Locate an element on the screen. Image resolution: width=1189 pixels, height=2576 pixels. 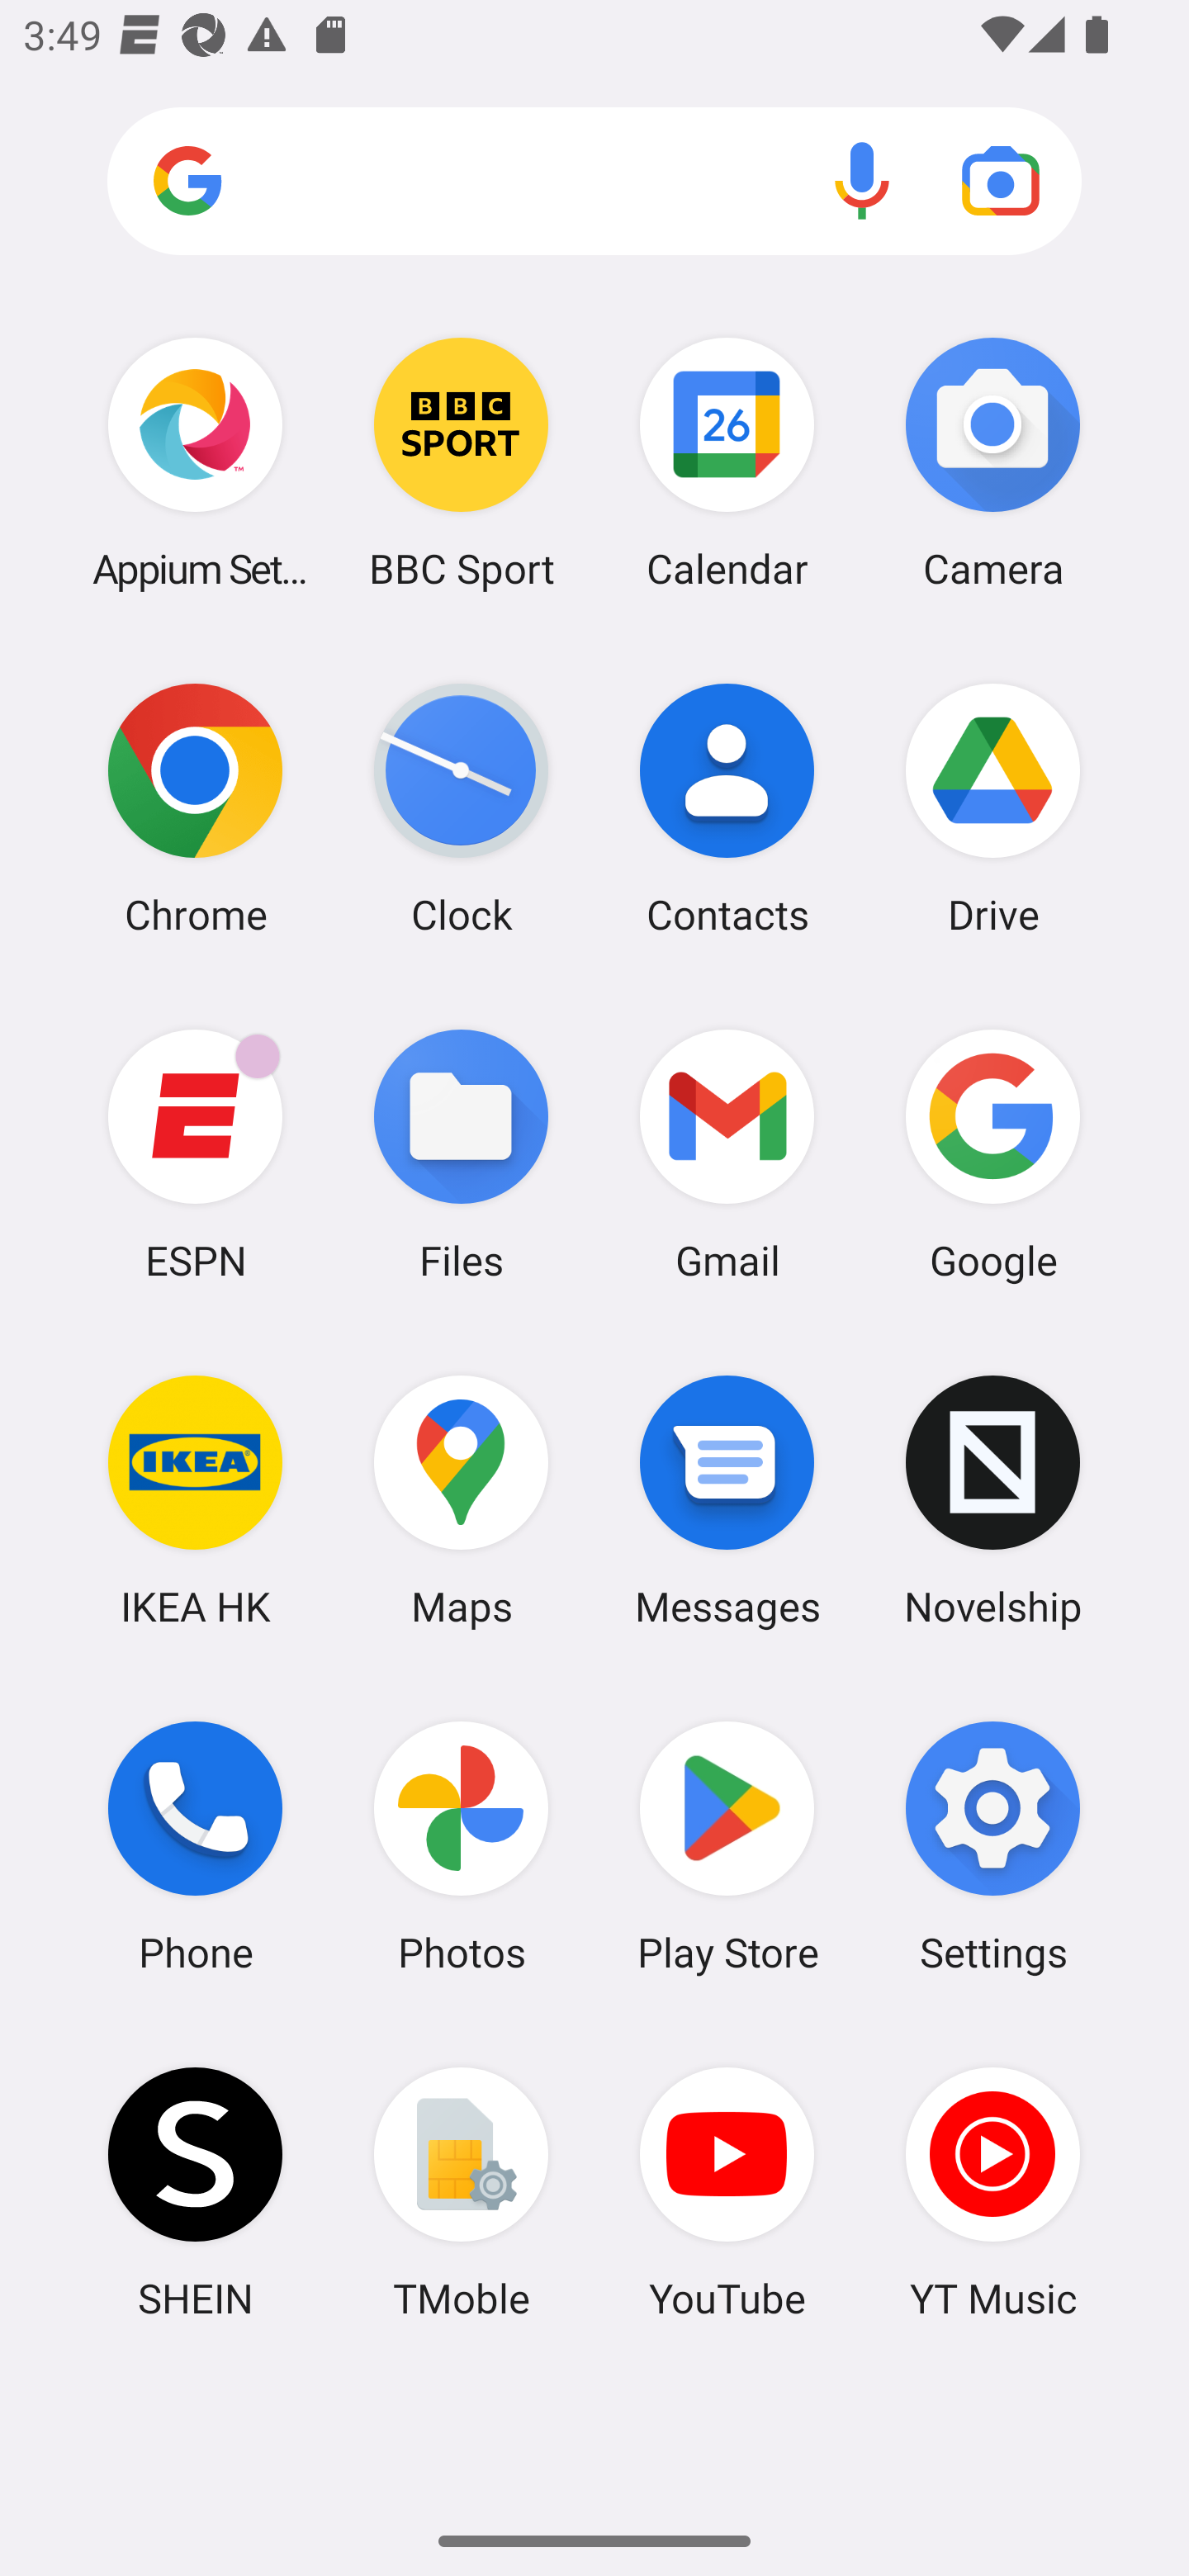
Google is located at coordinates (992, 1153).